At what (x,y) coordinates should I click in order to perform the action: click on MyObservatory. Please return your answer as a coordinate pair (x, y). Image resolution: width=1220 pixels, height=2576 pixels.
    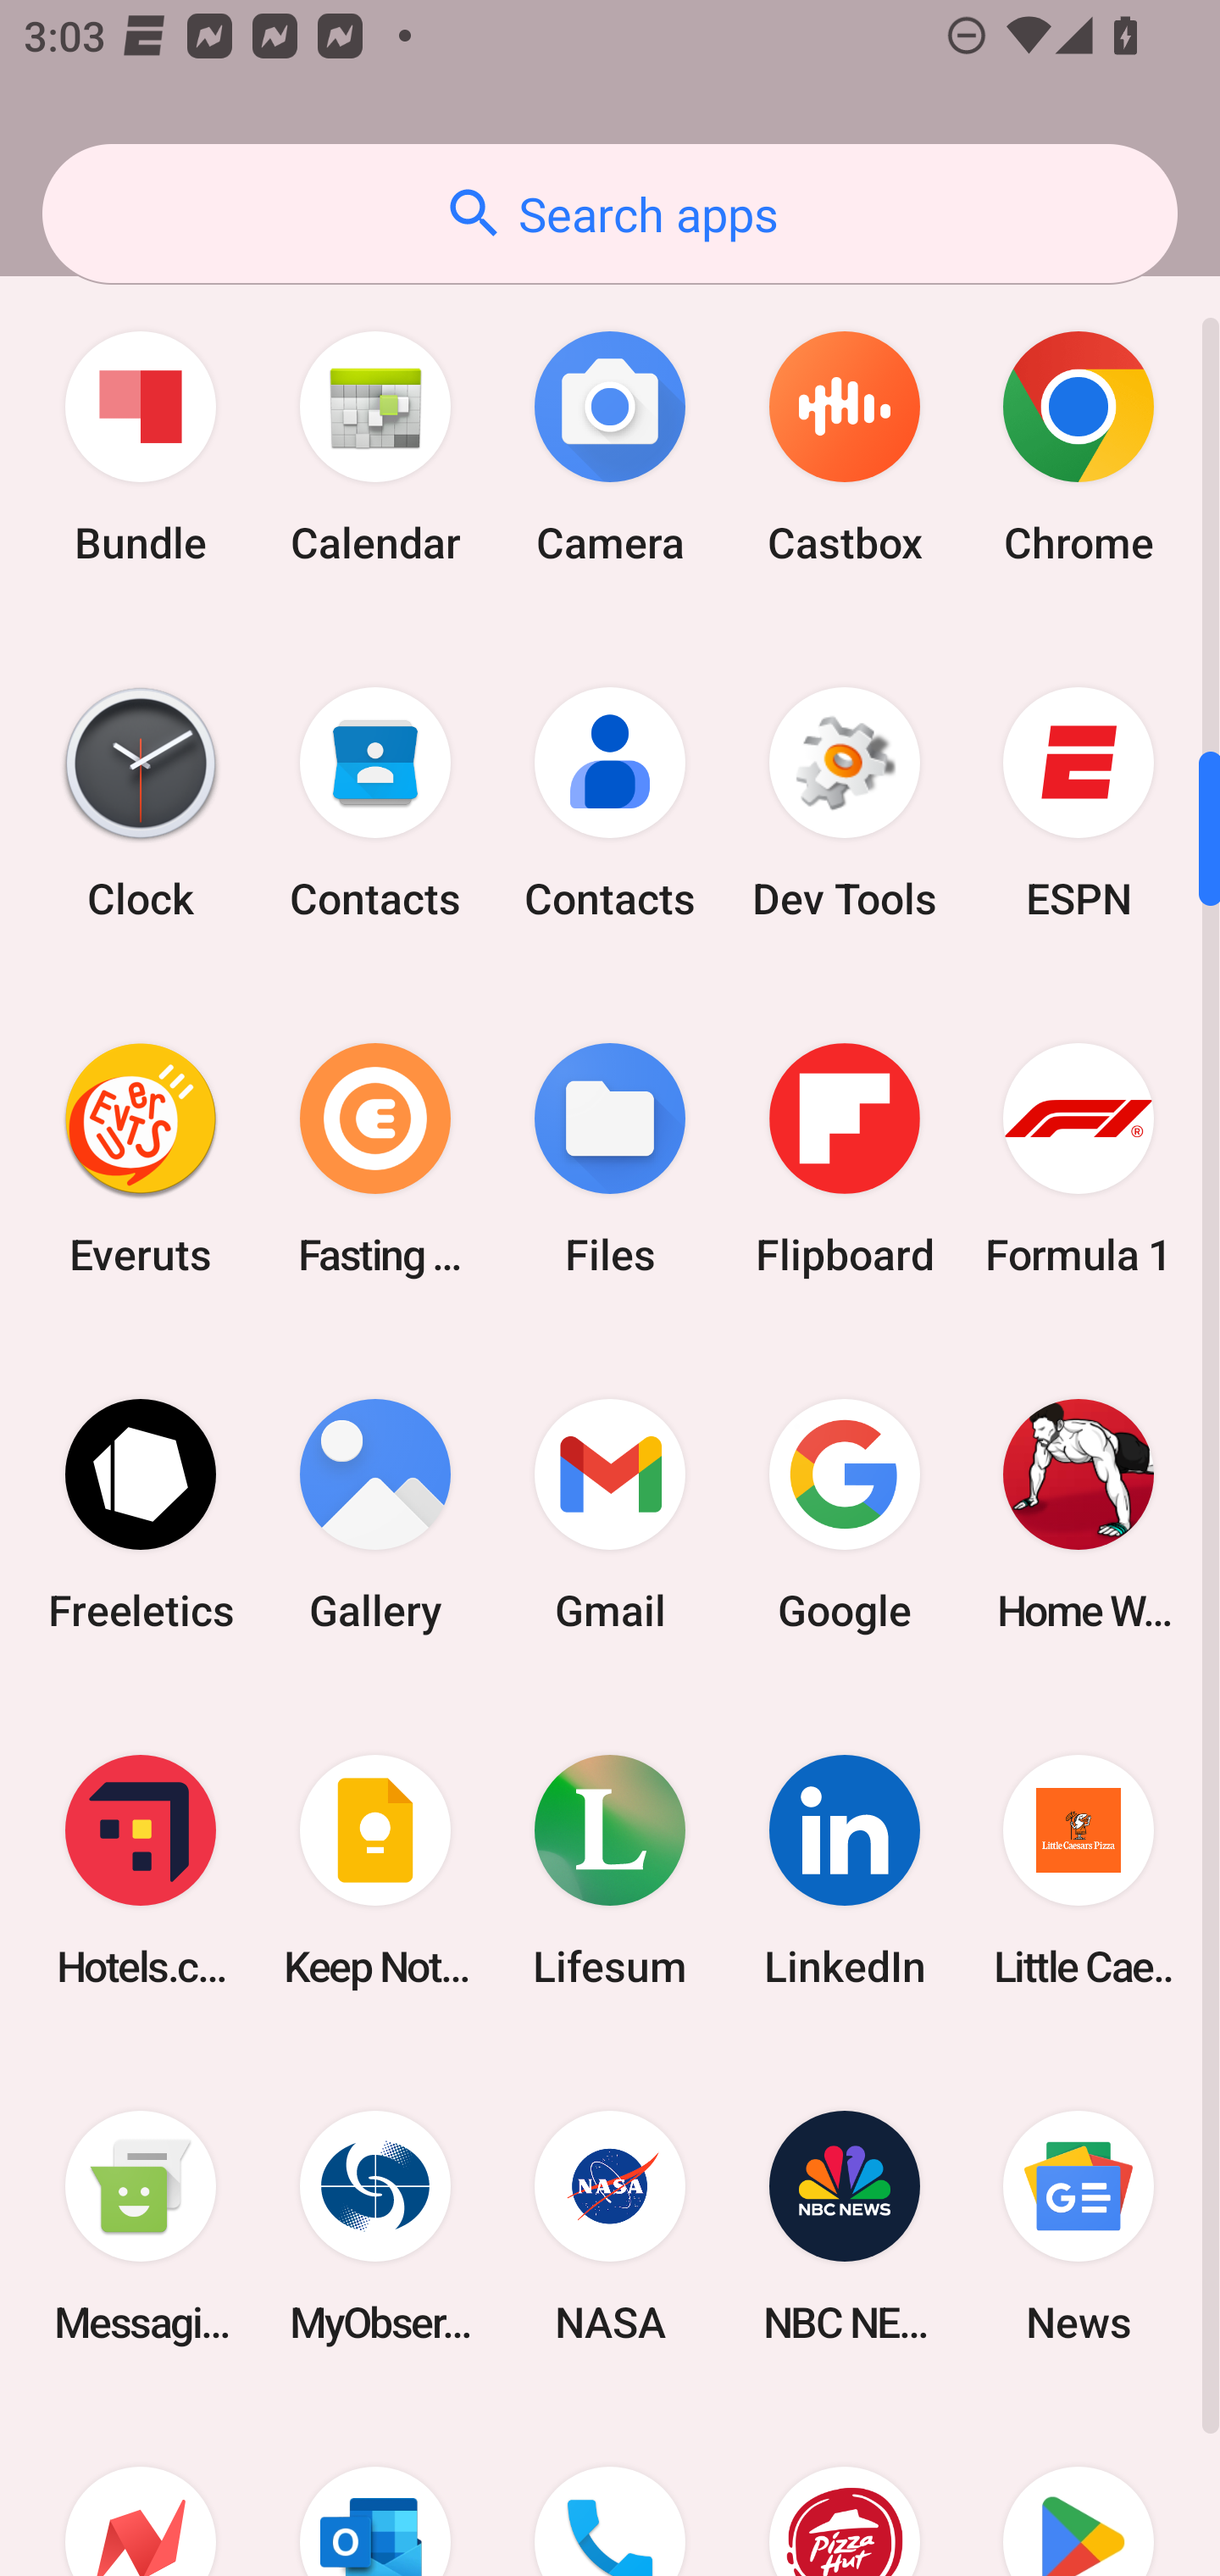
    Looking at the image, I should click on (375, 2227).